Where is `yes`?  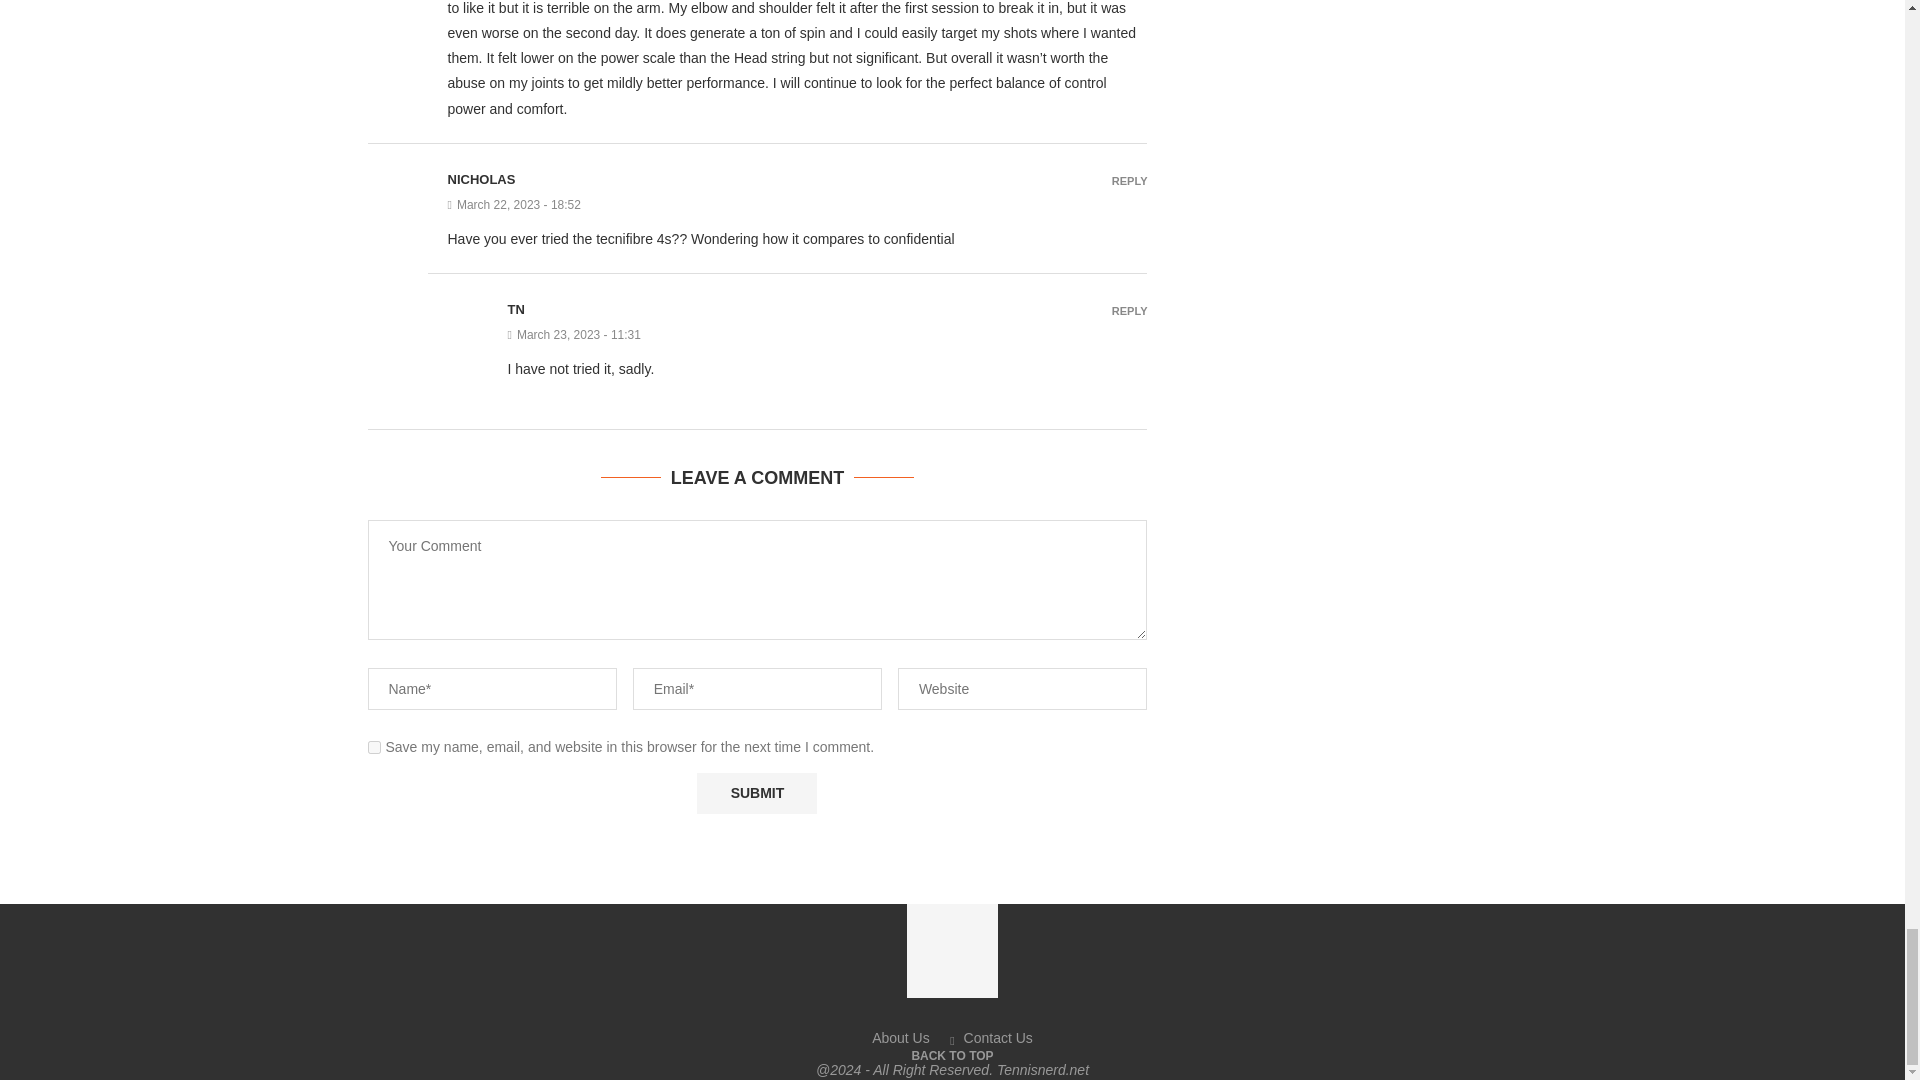
yes is located at coordinates (374, 746).